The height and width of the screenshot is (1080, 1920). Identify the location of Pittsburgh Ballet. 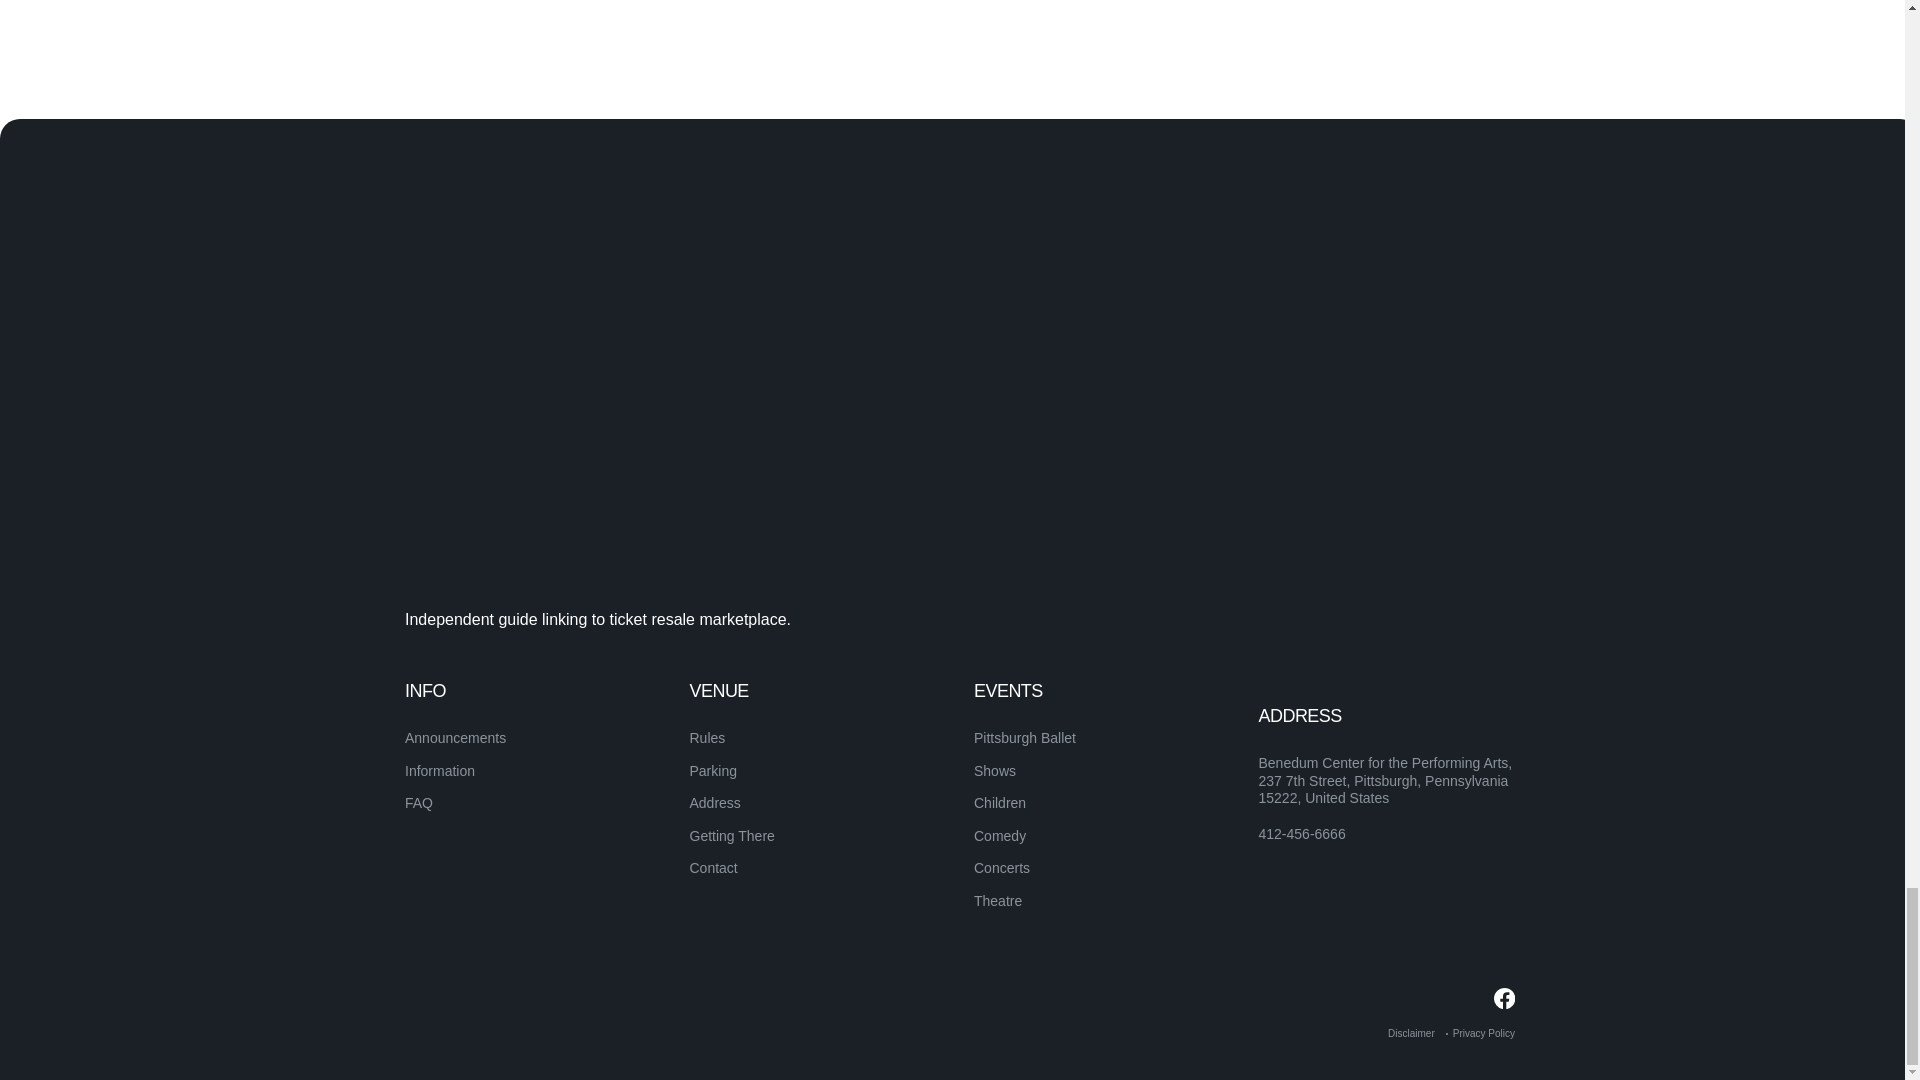
(1024, 738).